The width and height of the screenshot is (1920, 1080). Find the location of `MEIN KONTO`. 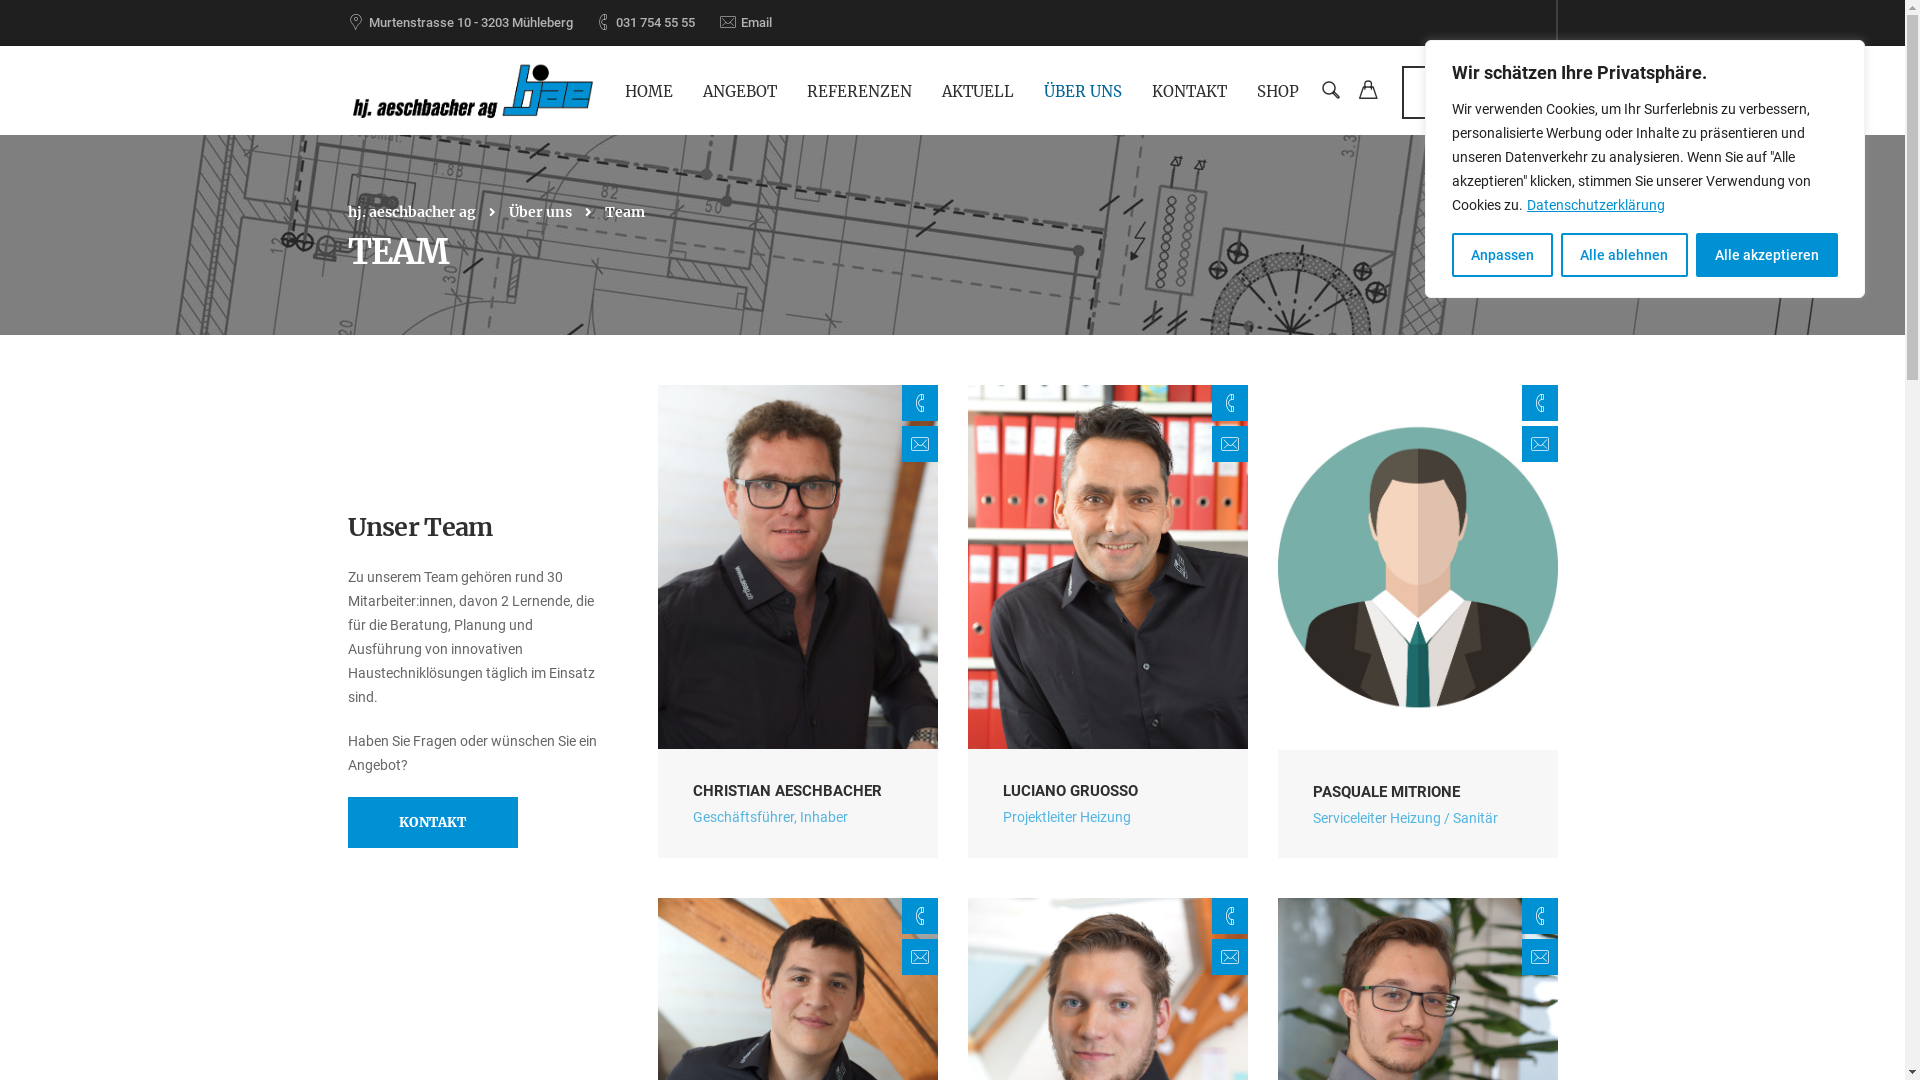

MEIN KONTO is located at coordinates (1480, 92).